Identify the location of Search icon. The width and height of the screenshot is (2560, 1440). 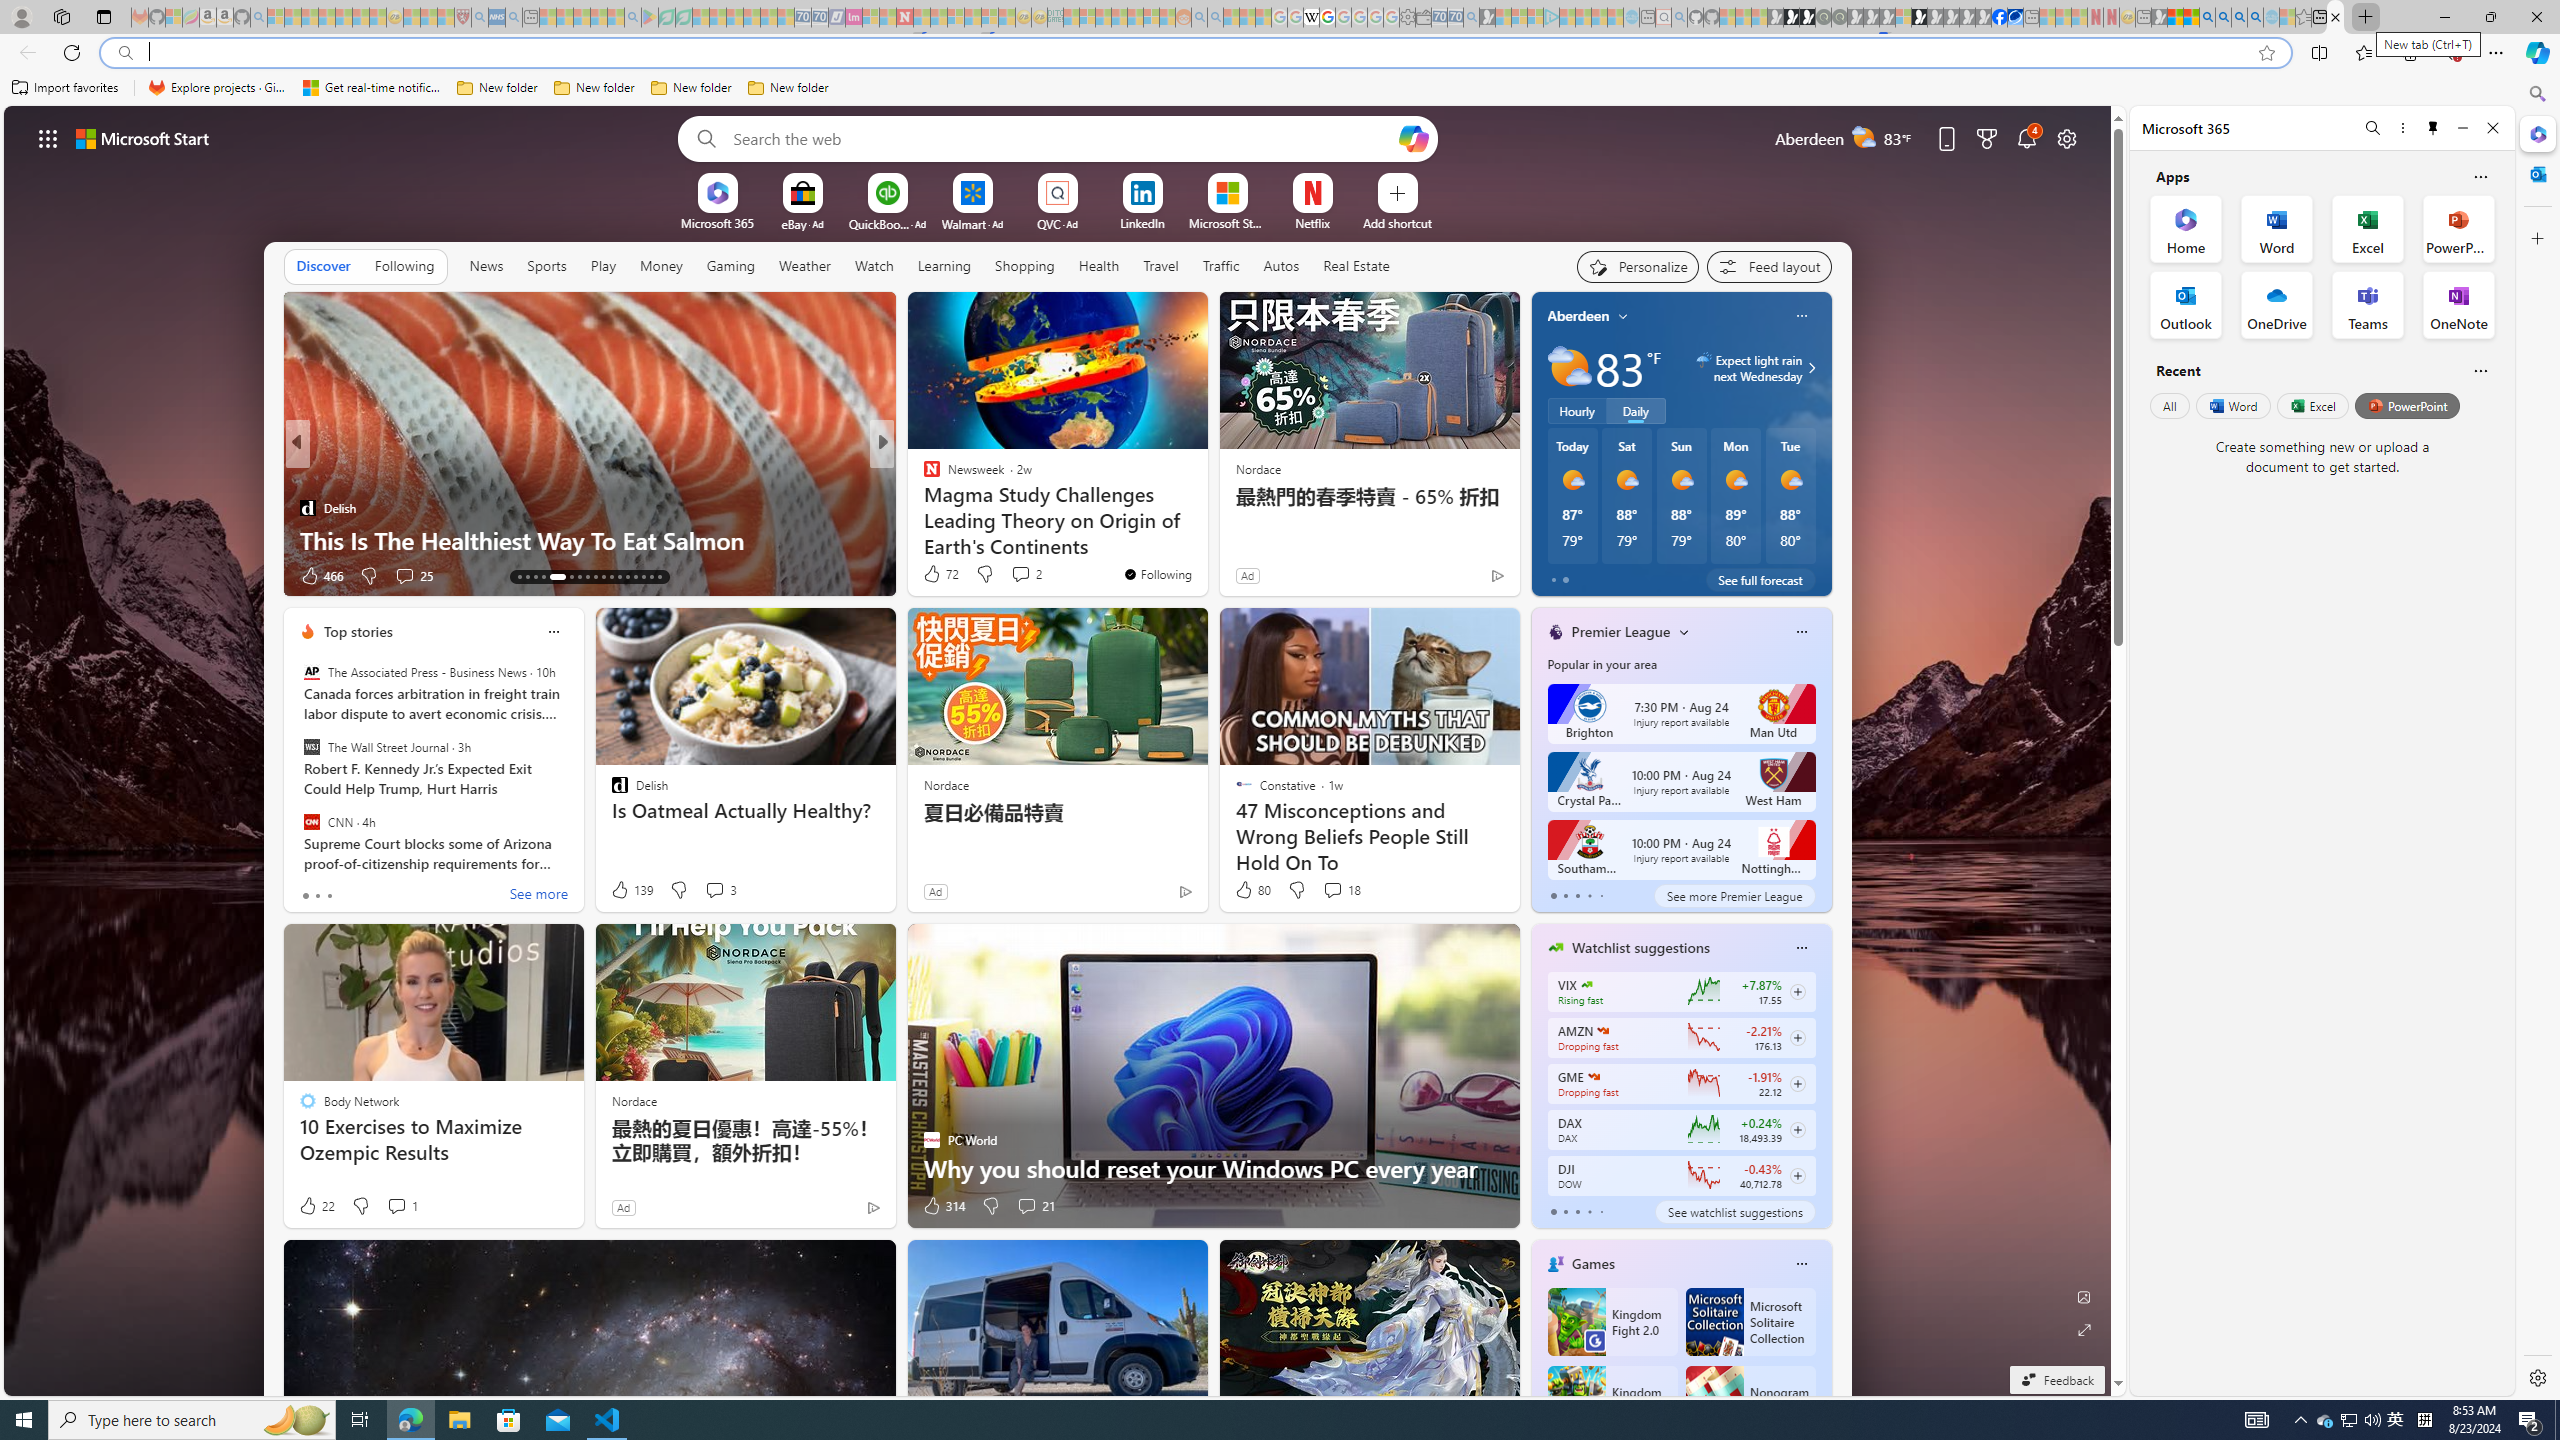
(124, 53).